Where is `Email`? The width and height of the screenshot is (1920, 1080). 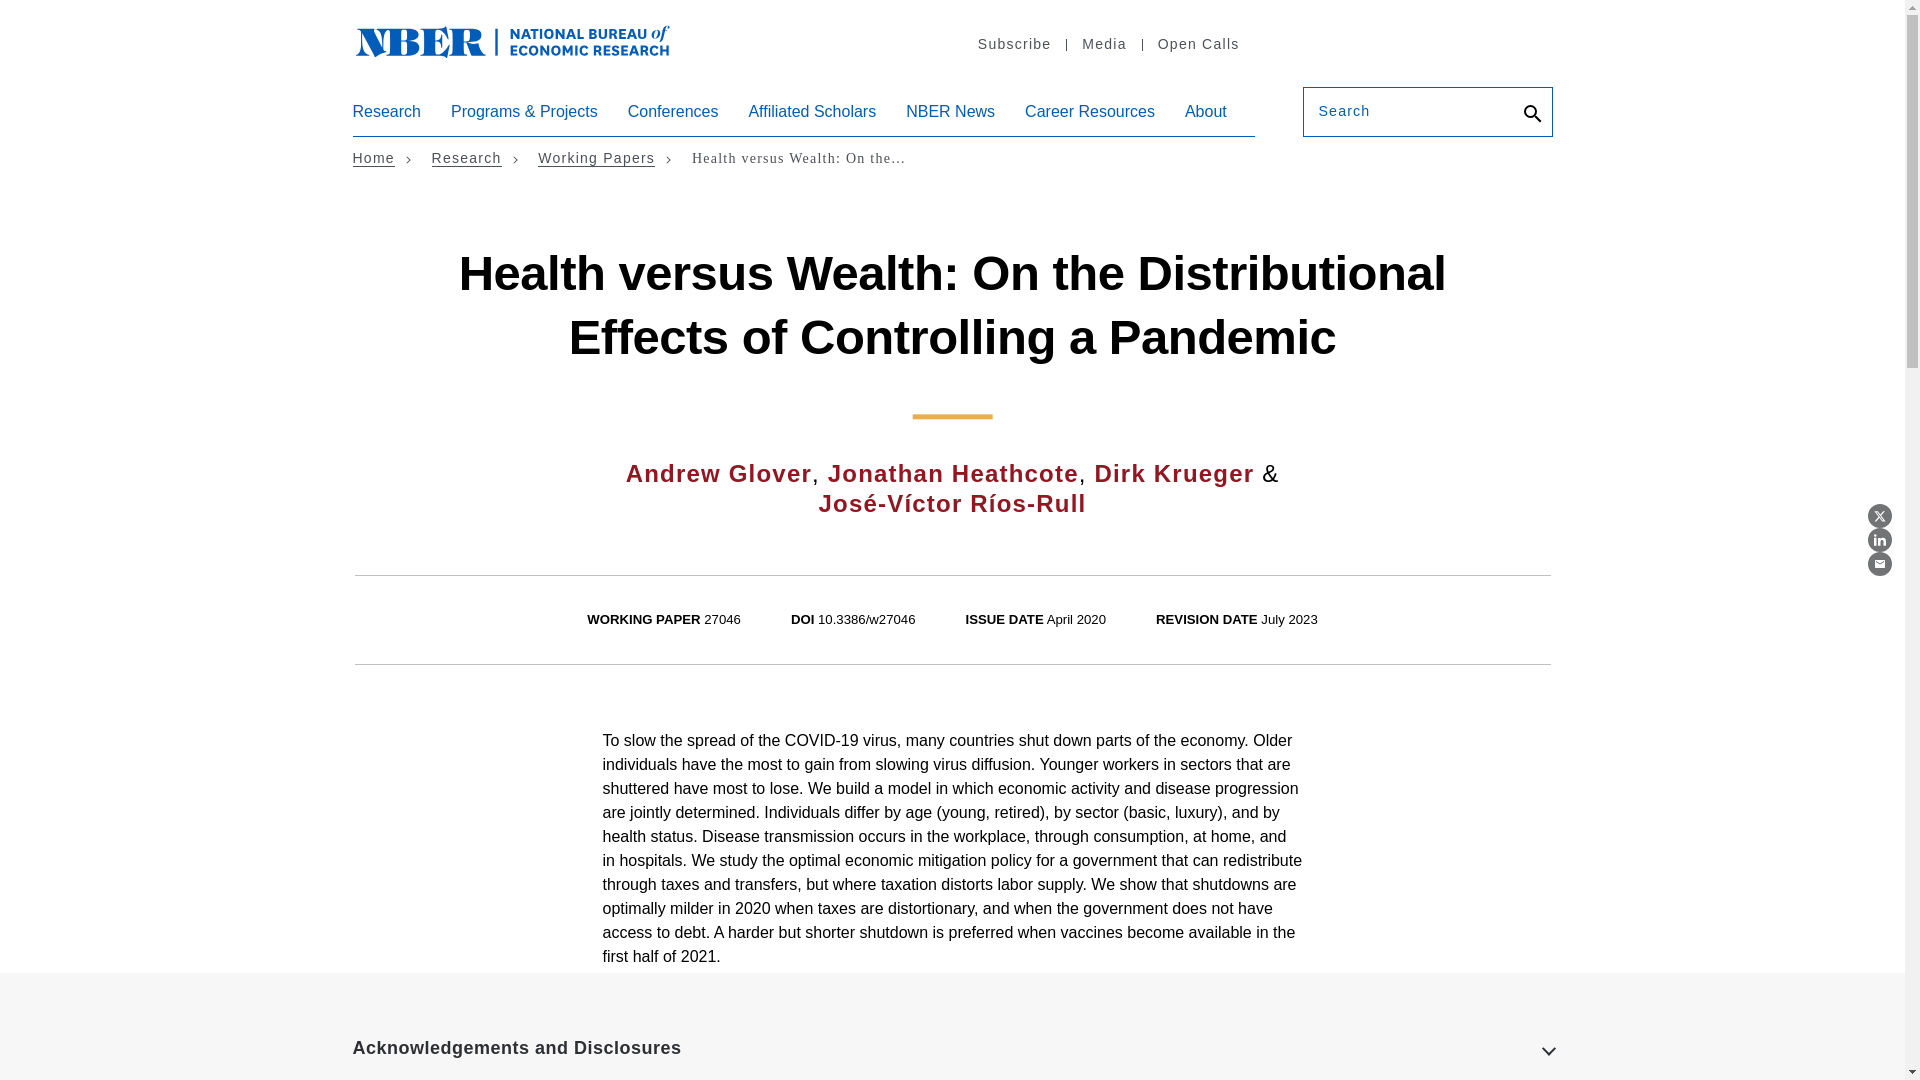
Email is located at coordinates (1880, 563).